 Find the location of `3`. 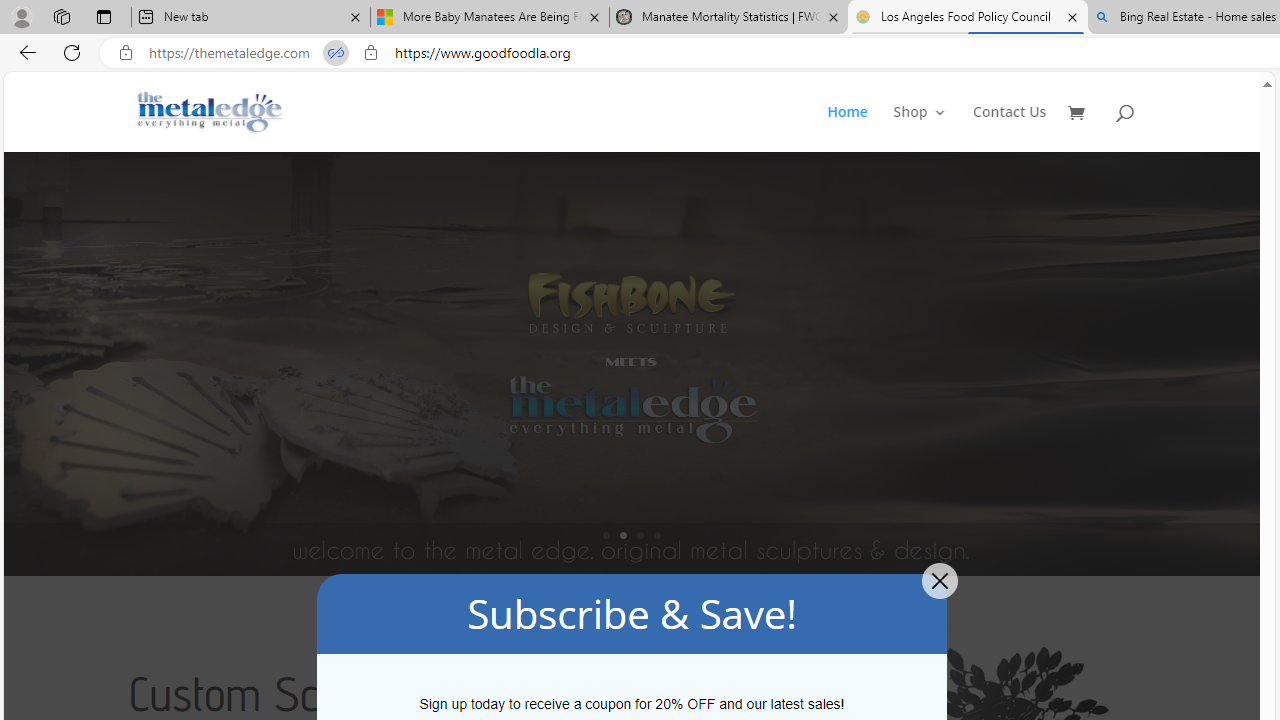

3 is located at coordinates (640, 535).